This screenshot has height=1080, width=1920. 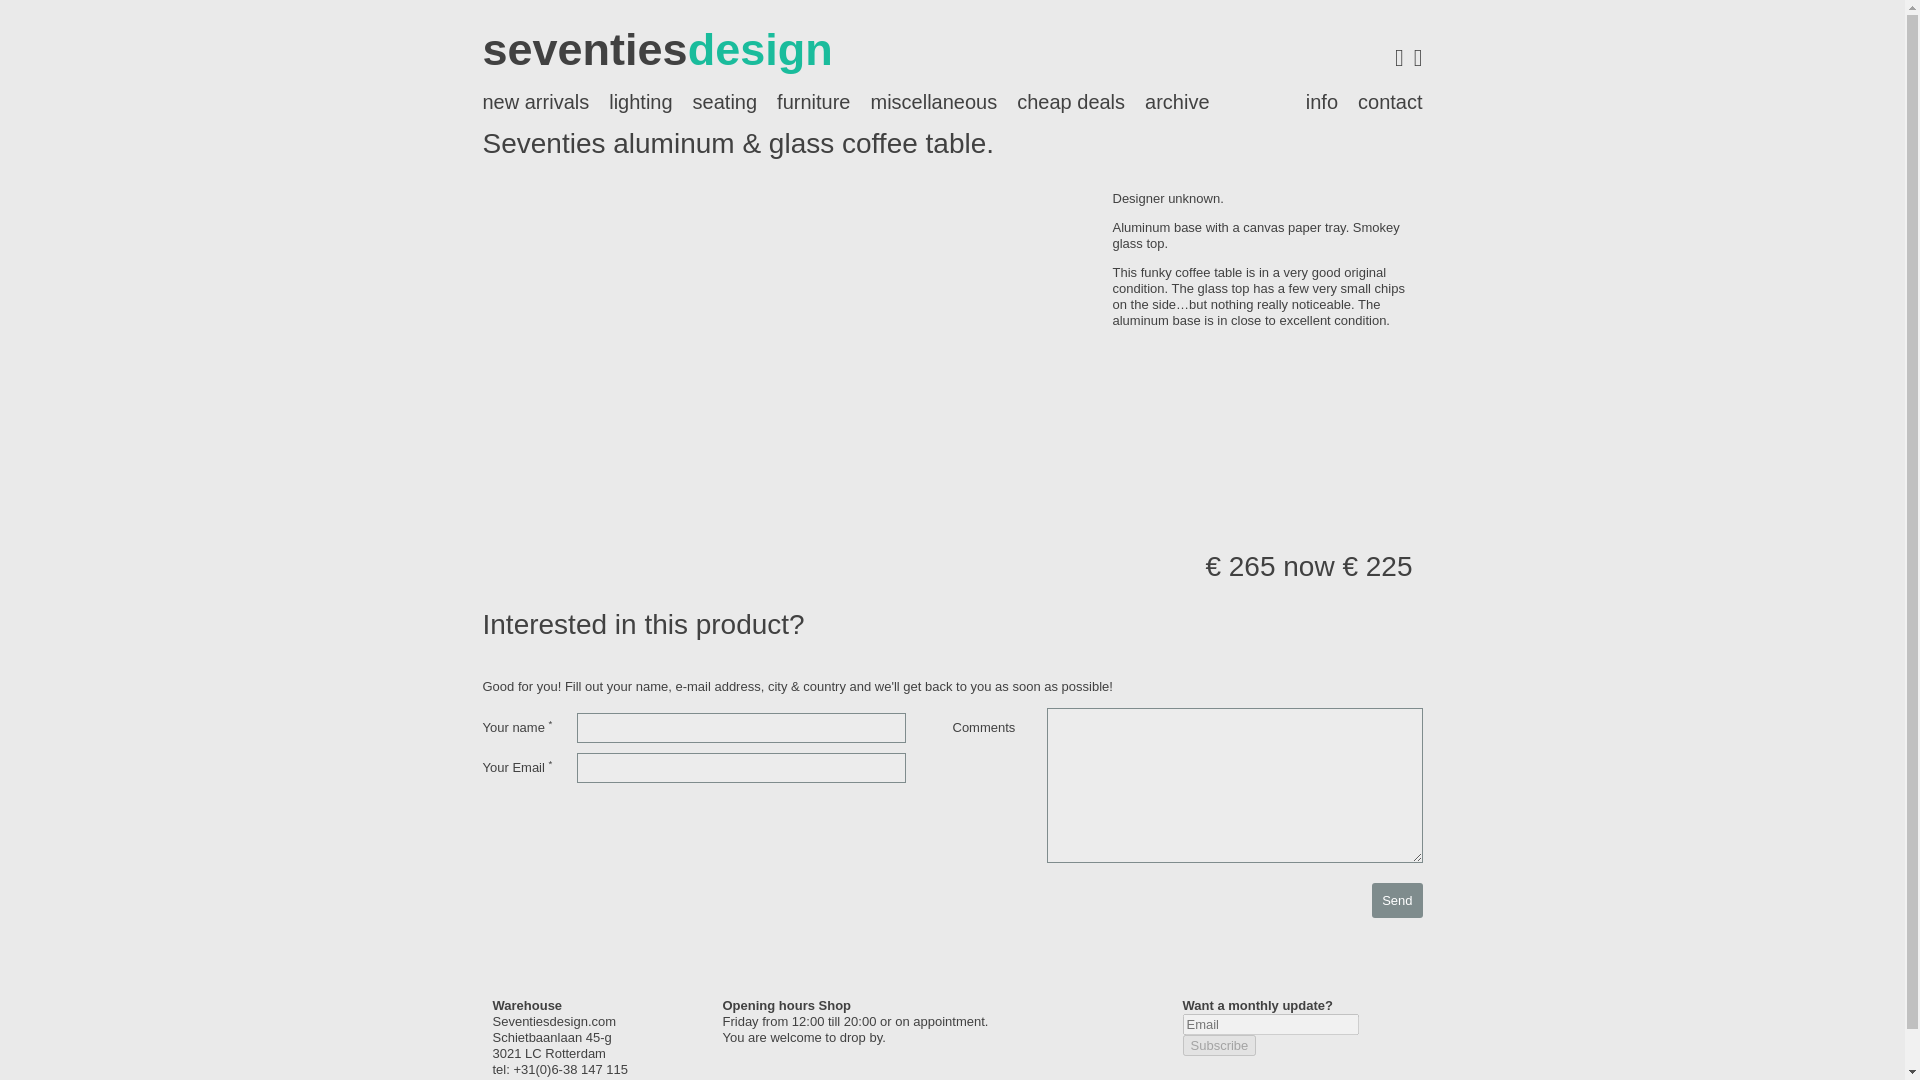 I want to click on Subscribe, so click(x=1218, y=1045).